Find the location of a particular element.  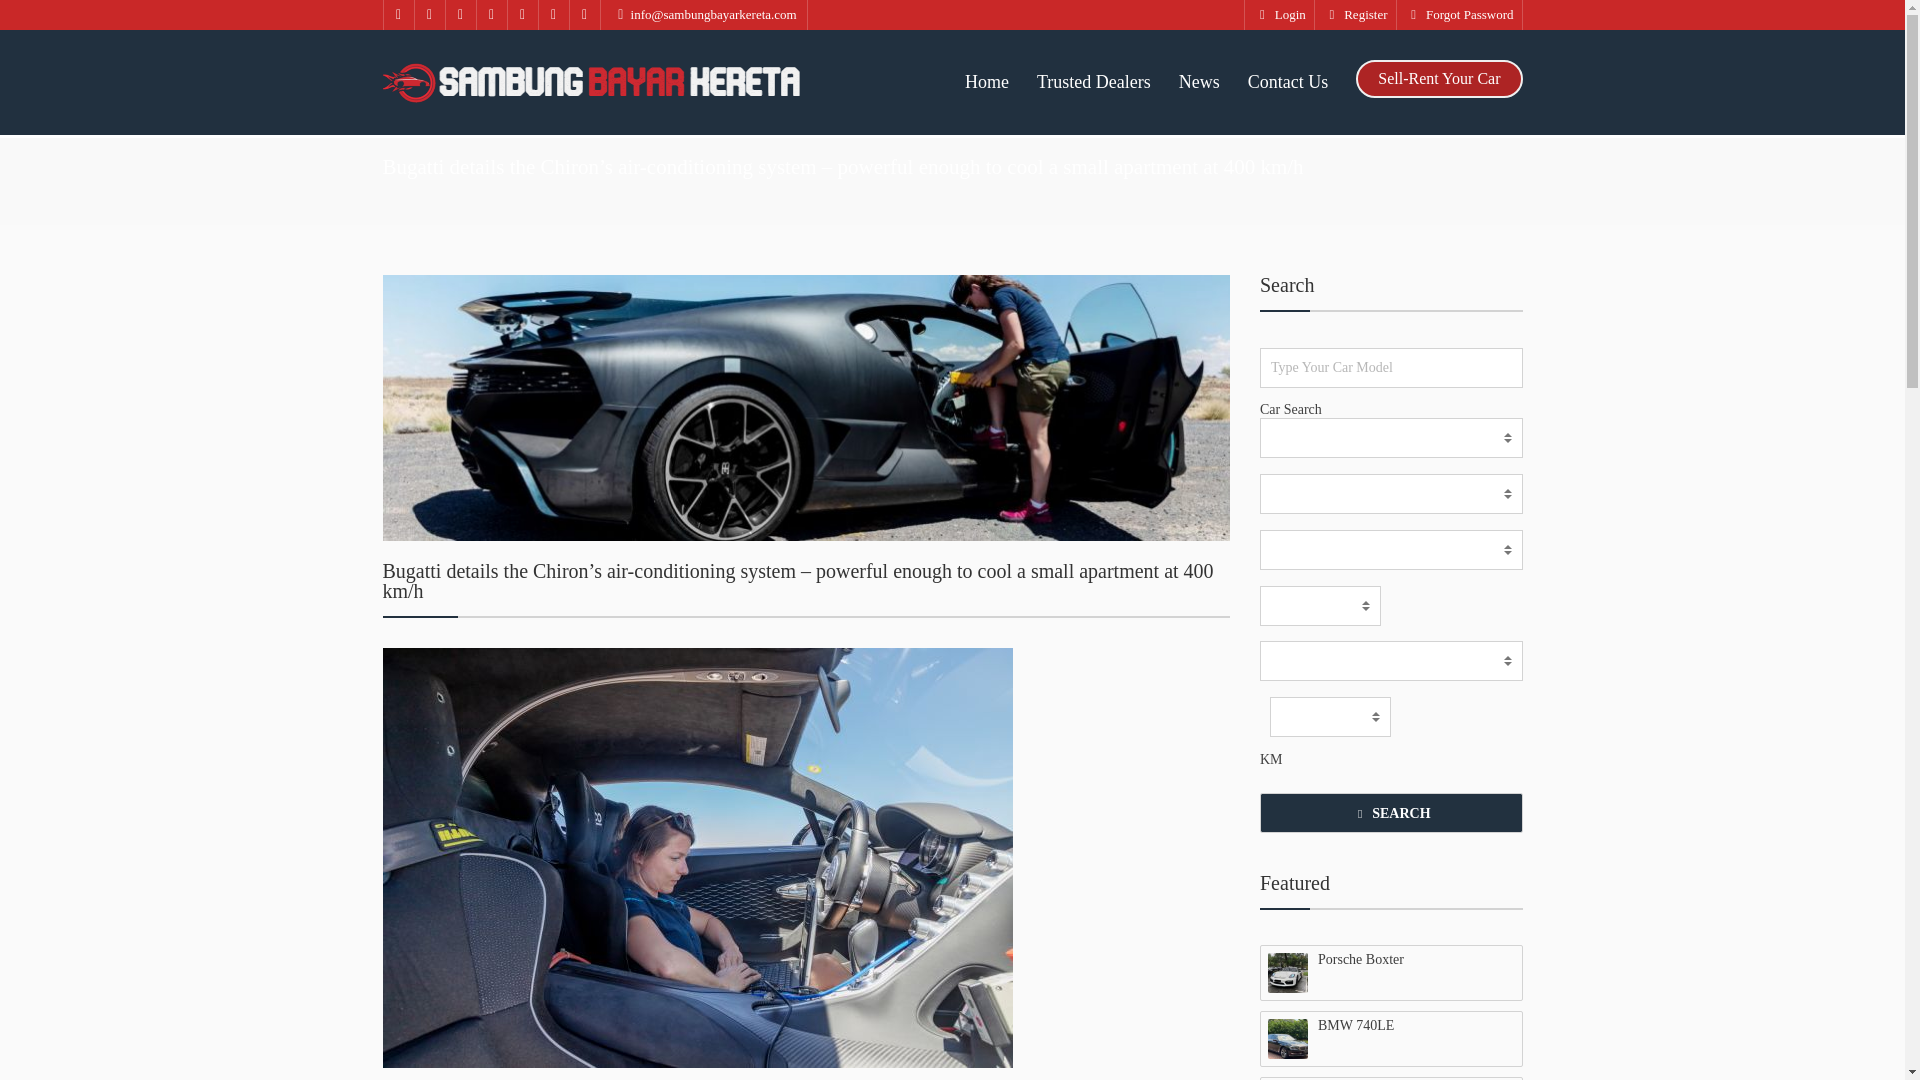

SEARCH is located at coordinates (1390, 812).